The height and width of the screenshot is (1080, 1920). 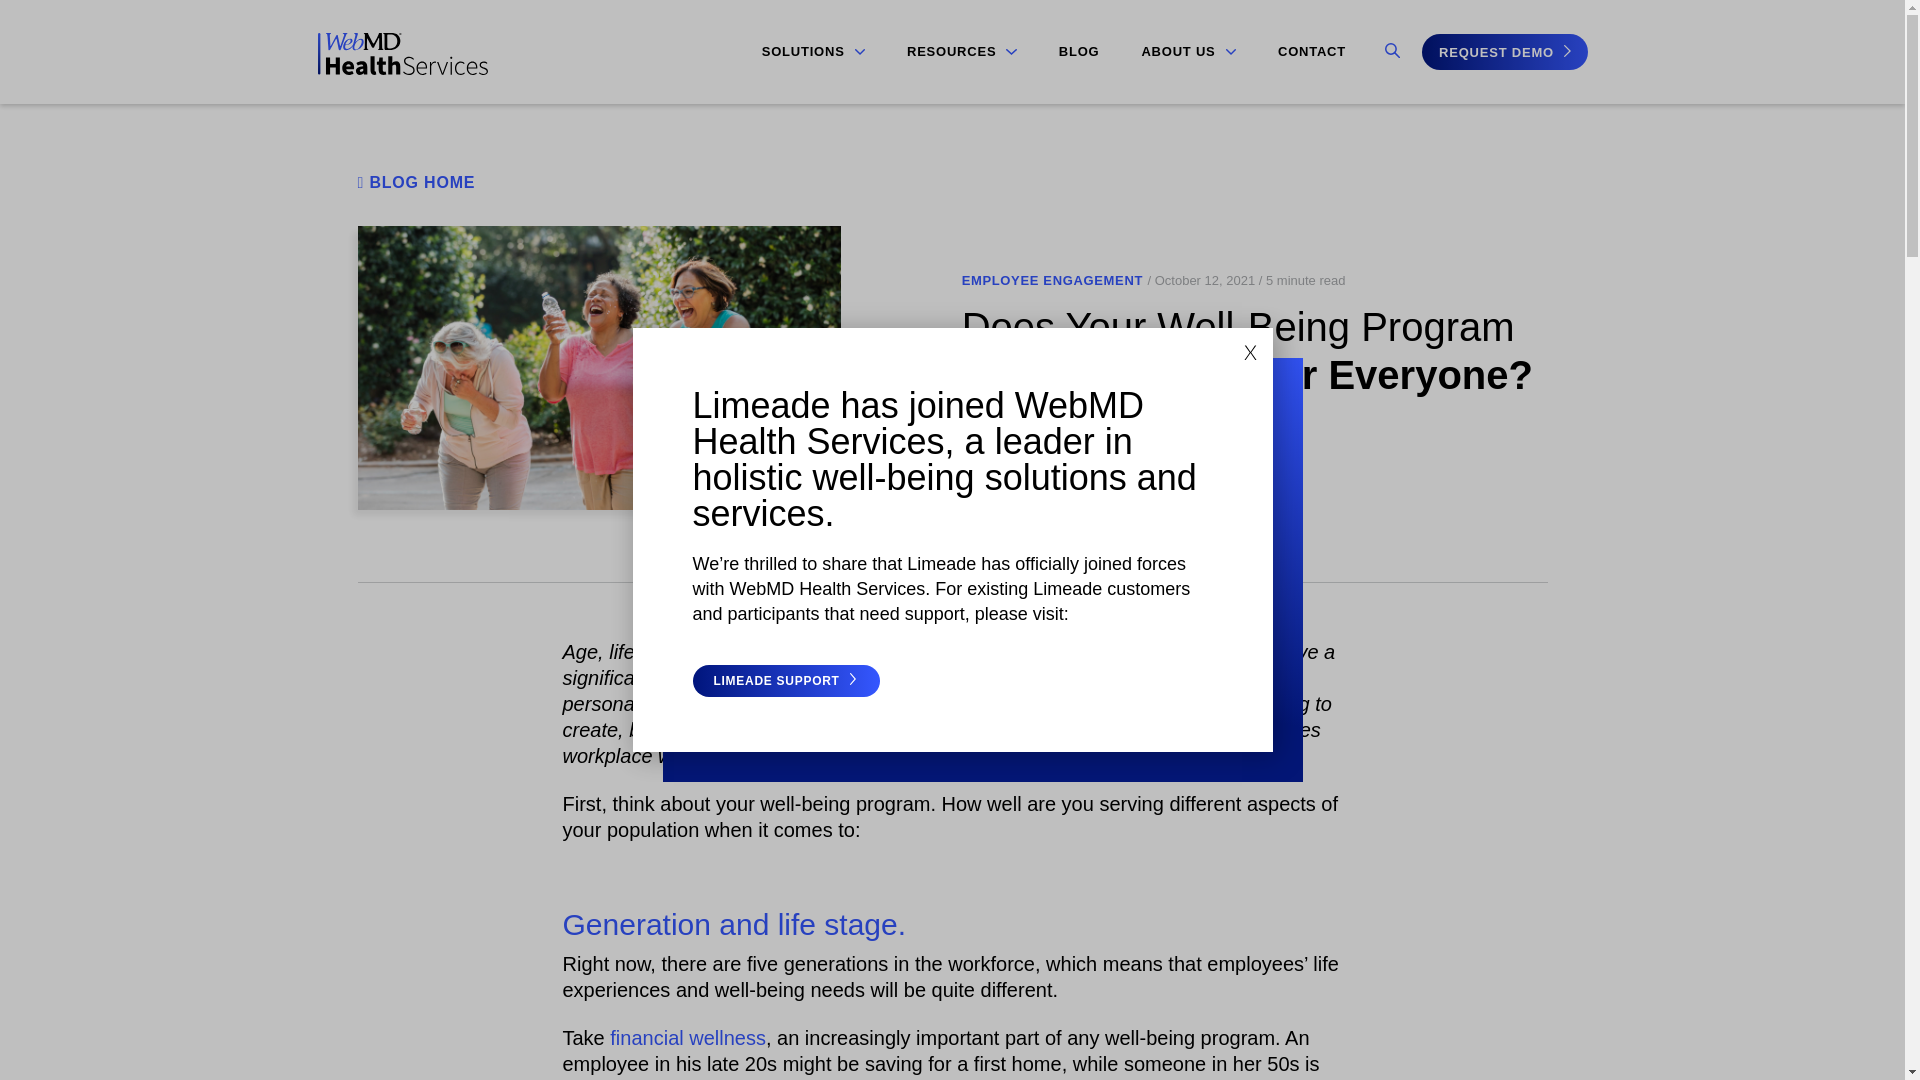 I want to click on Christine Muldoon, so click(x=1050, y=422).